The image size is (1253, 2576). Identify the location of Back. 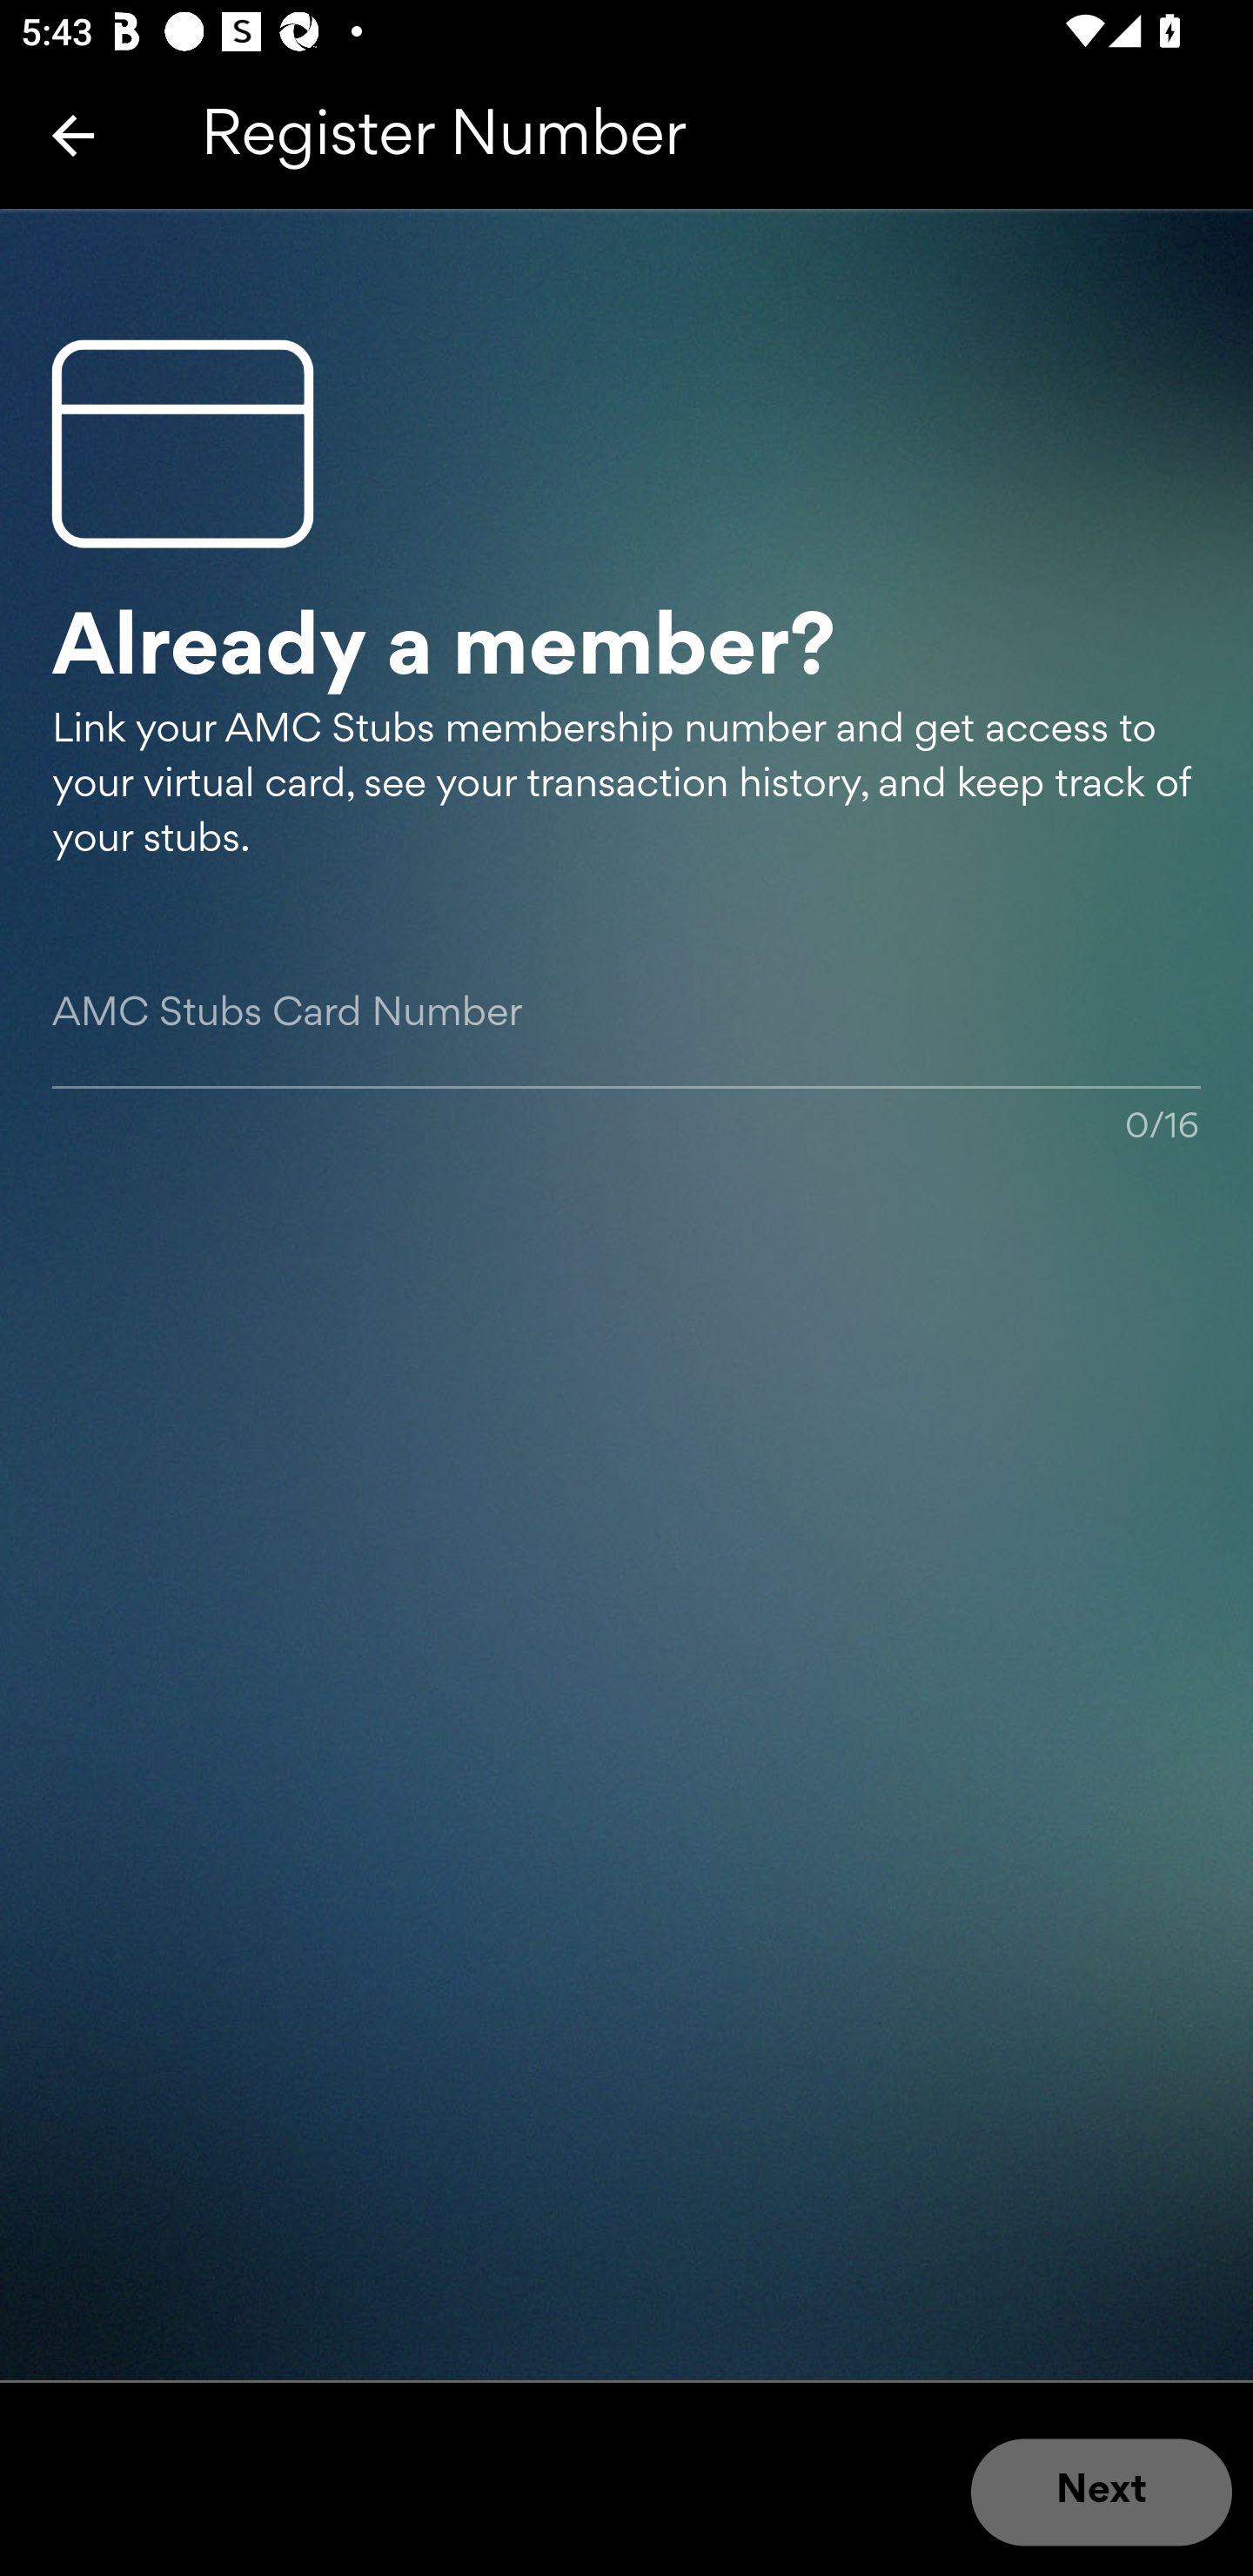
(73, 135).